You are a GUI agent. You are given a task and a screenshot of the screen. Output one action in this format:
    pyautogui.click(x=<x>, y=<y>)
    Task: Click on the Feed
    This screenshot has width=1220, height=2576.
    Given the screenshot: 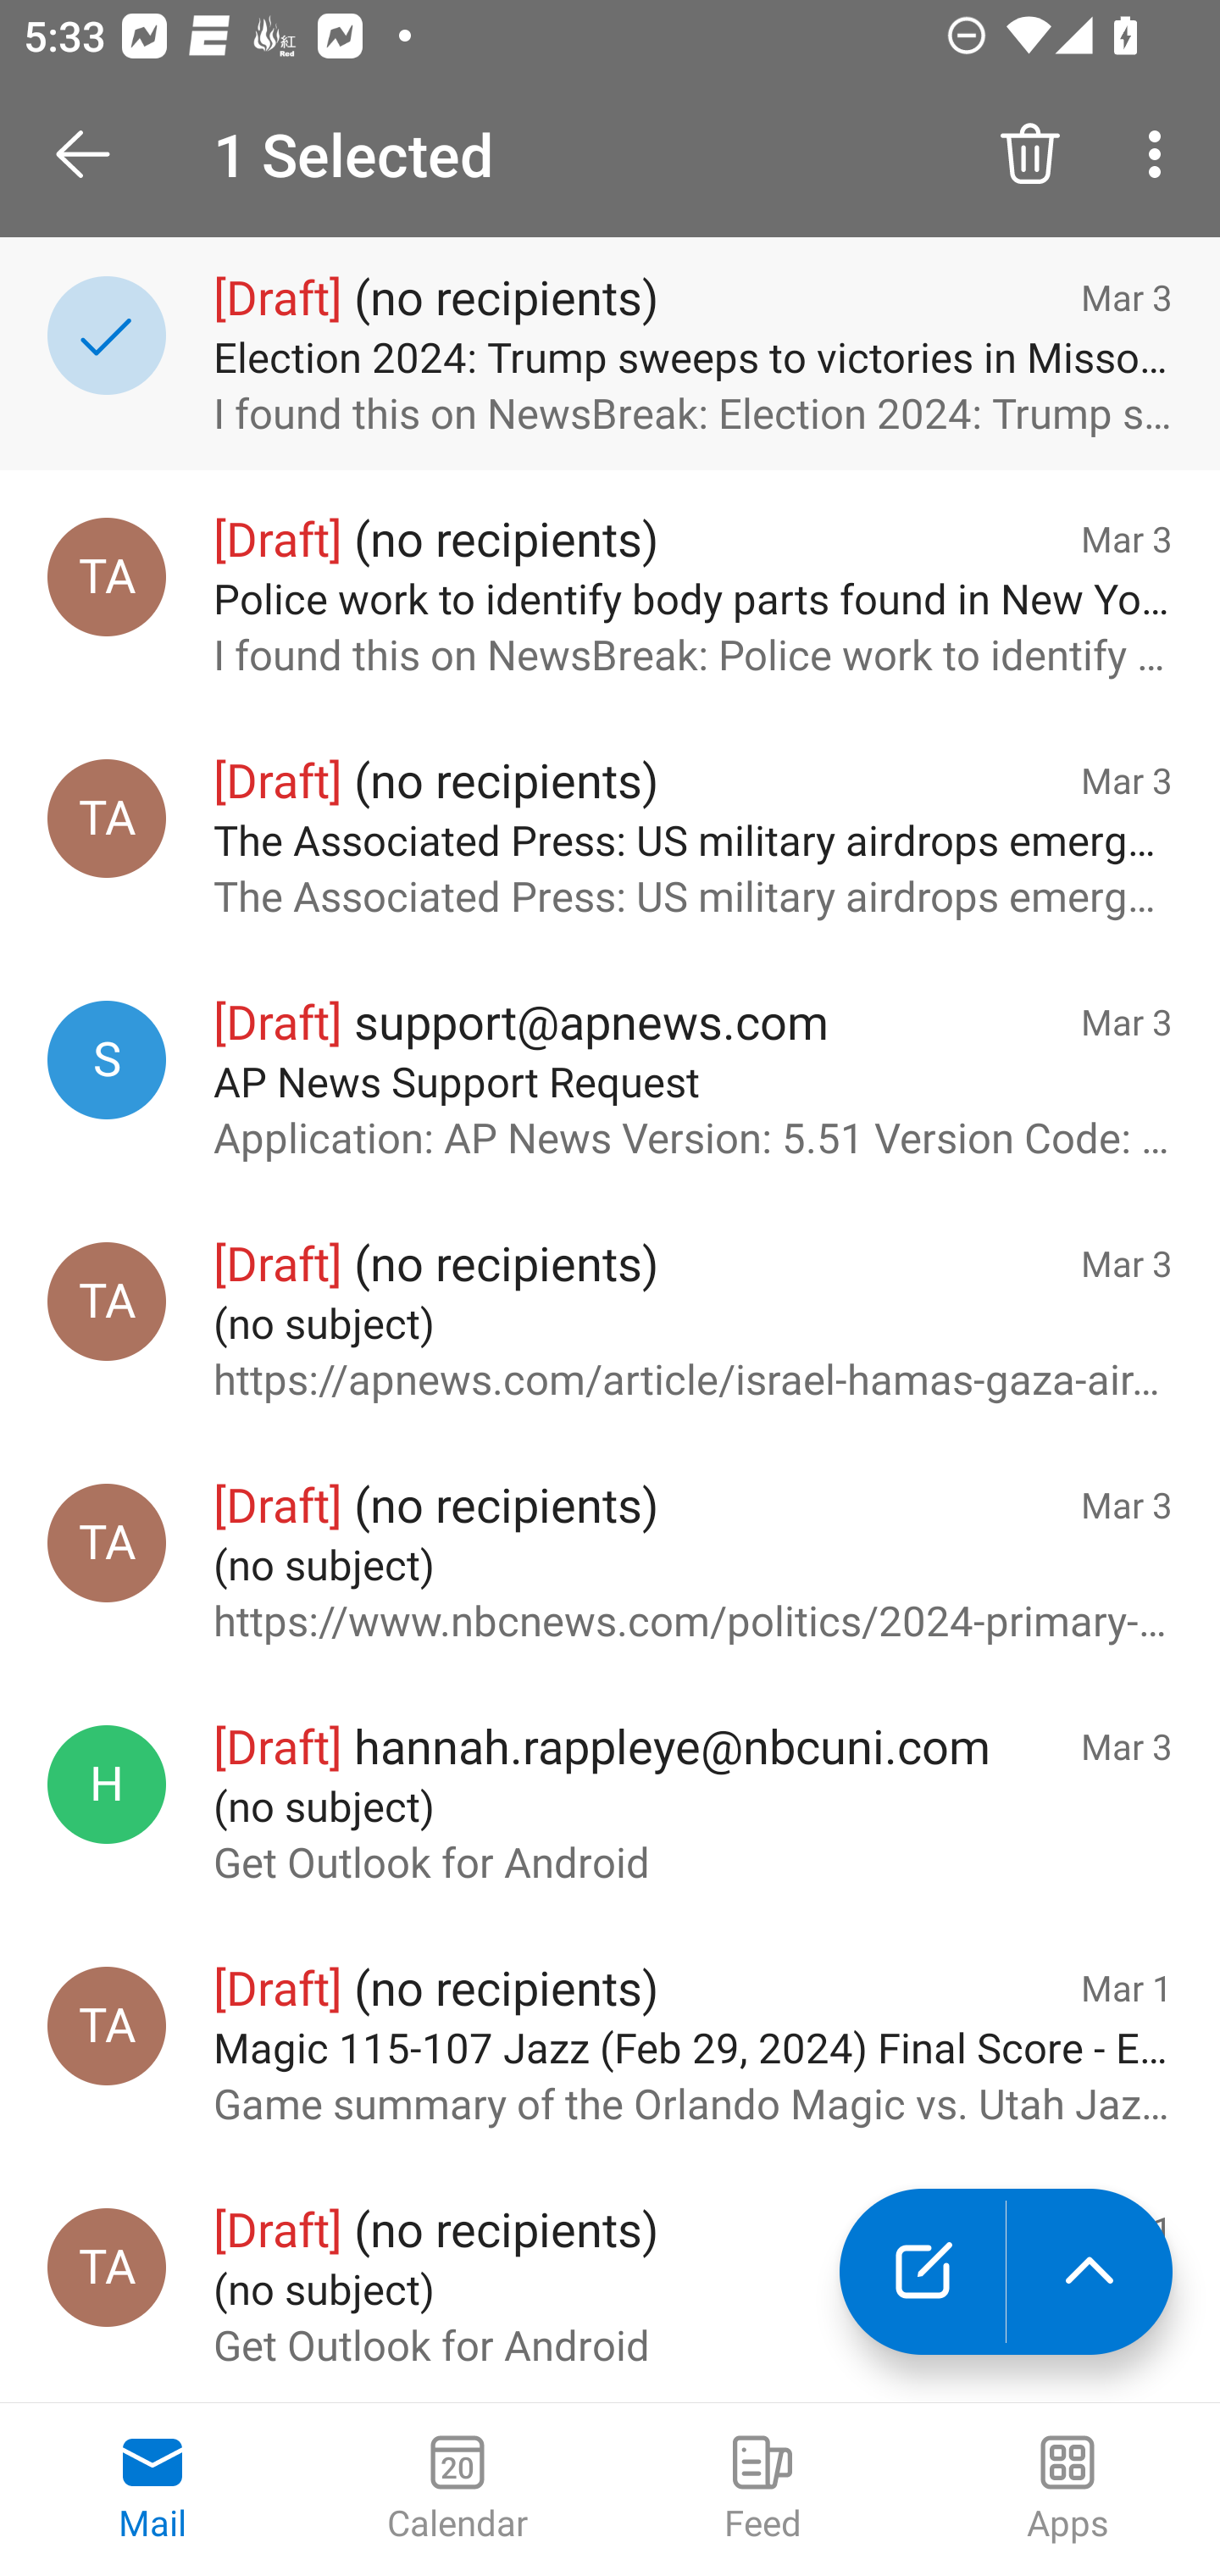 What is the action you would take?
    pyautogui.click(x=762, y=2490)
    